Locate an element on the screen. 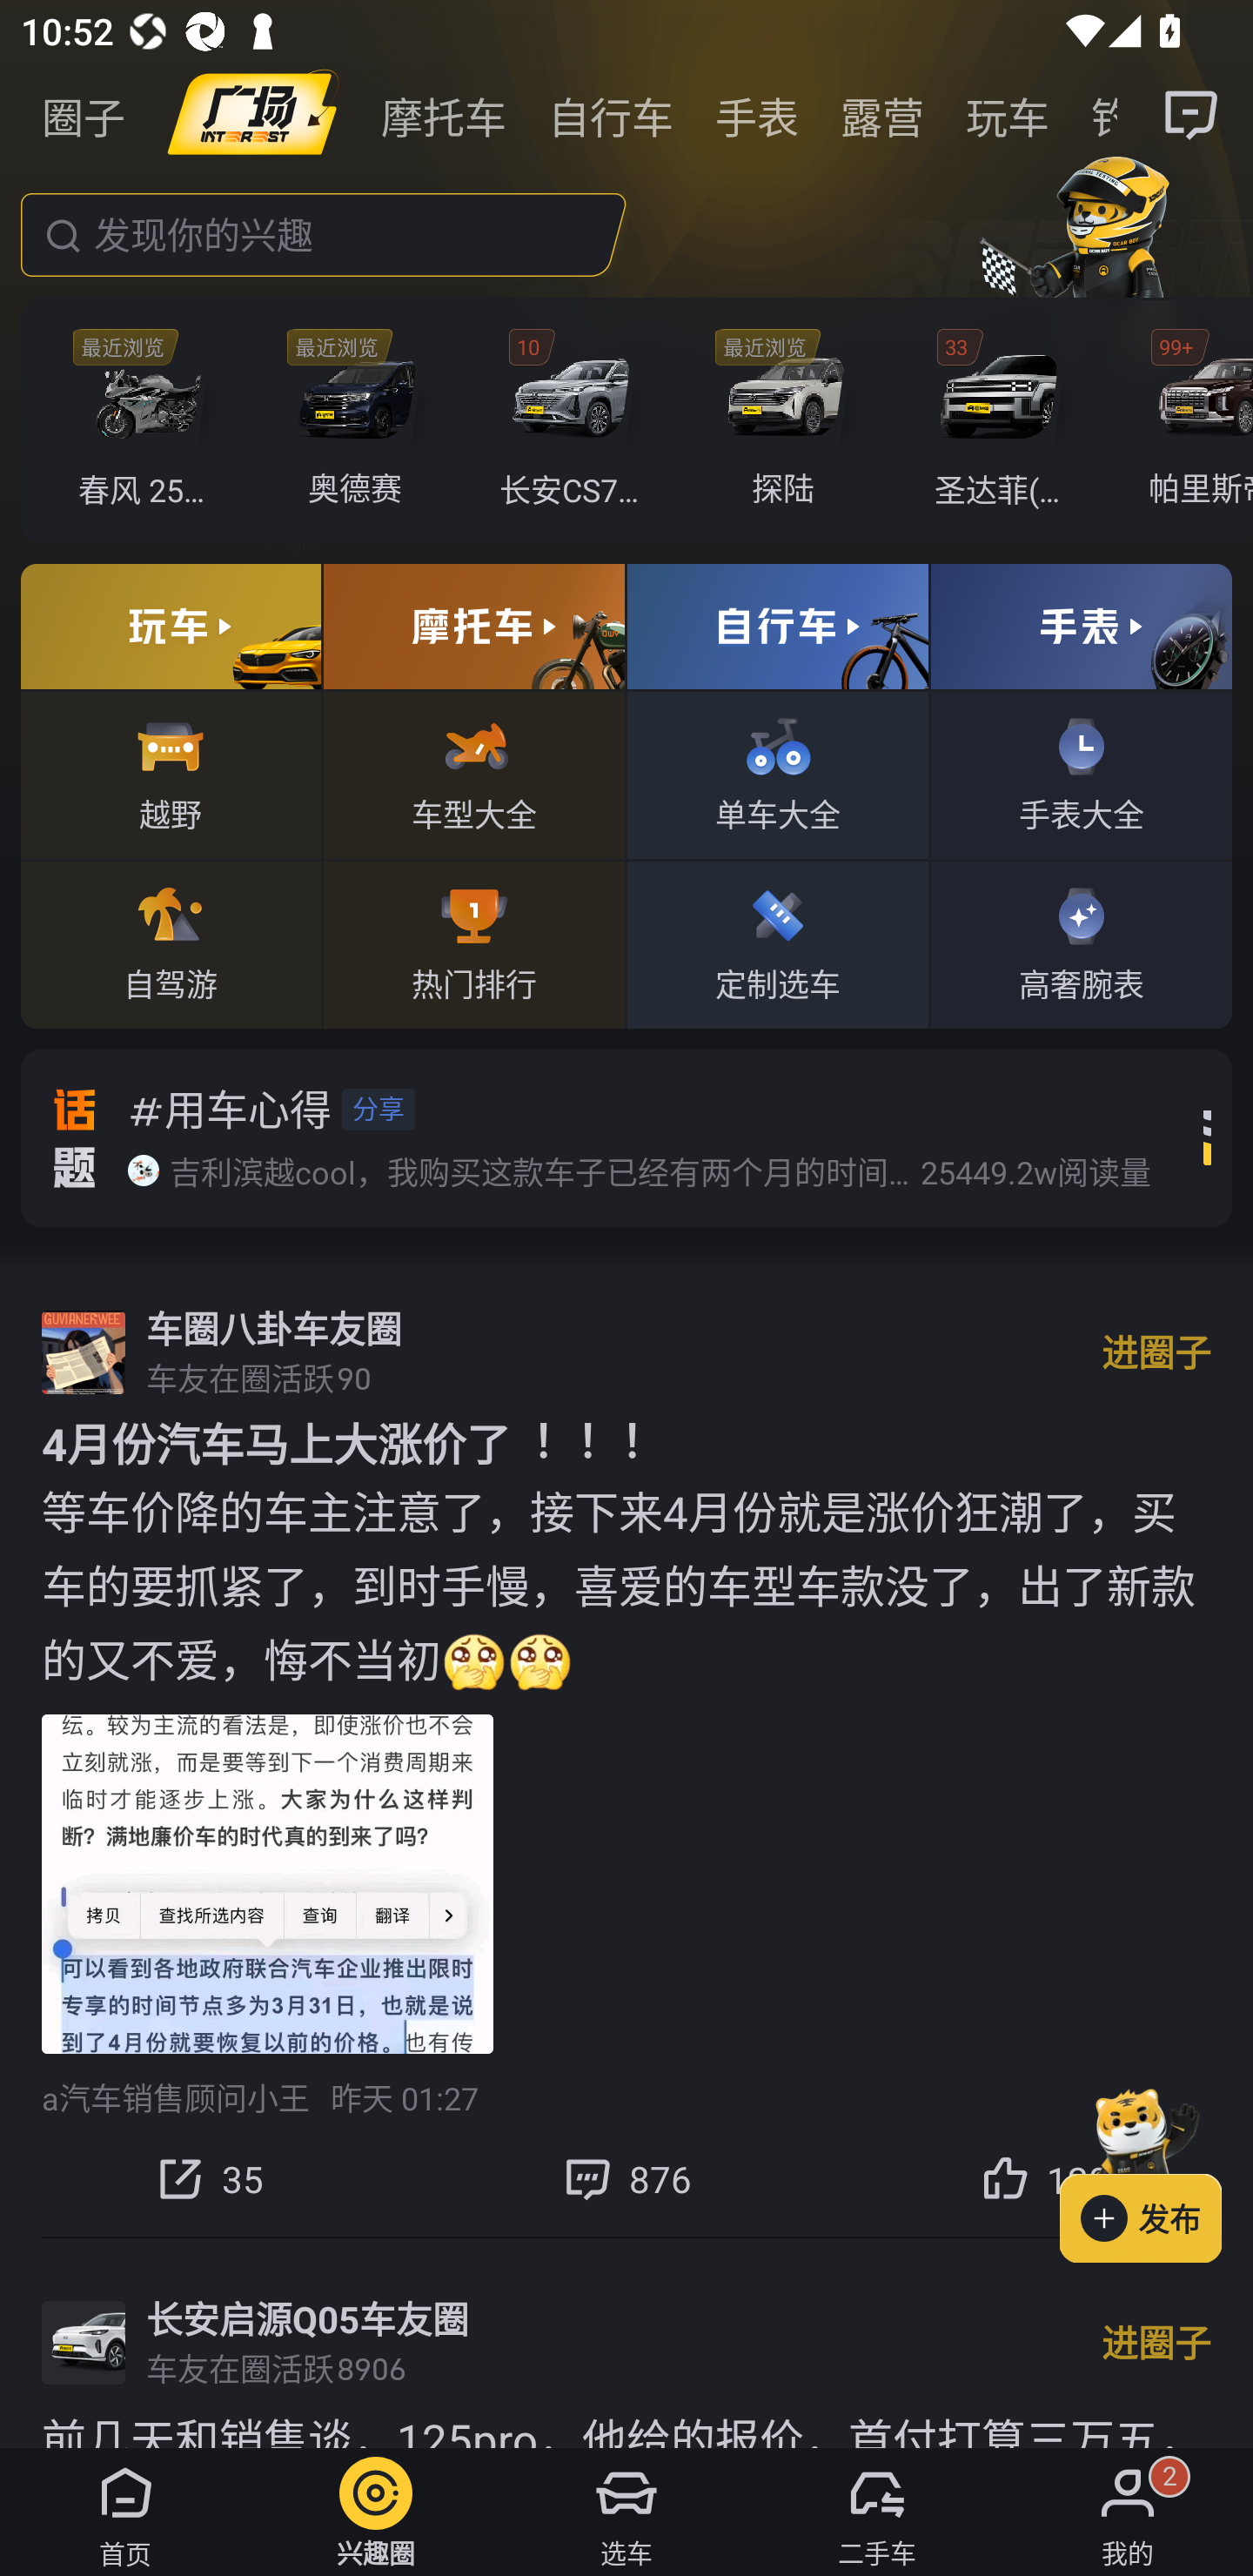 Image resolution: width=1253 pixels, height=2576 pixels. 99+ 帕里斯帝 is located at coordinates (1192, 421).